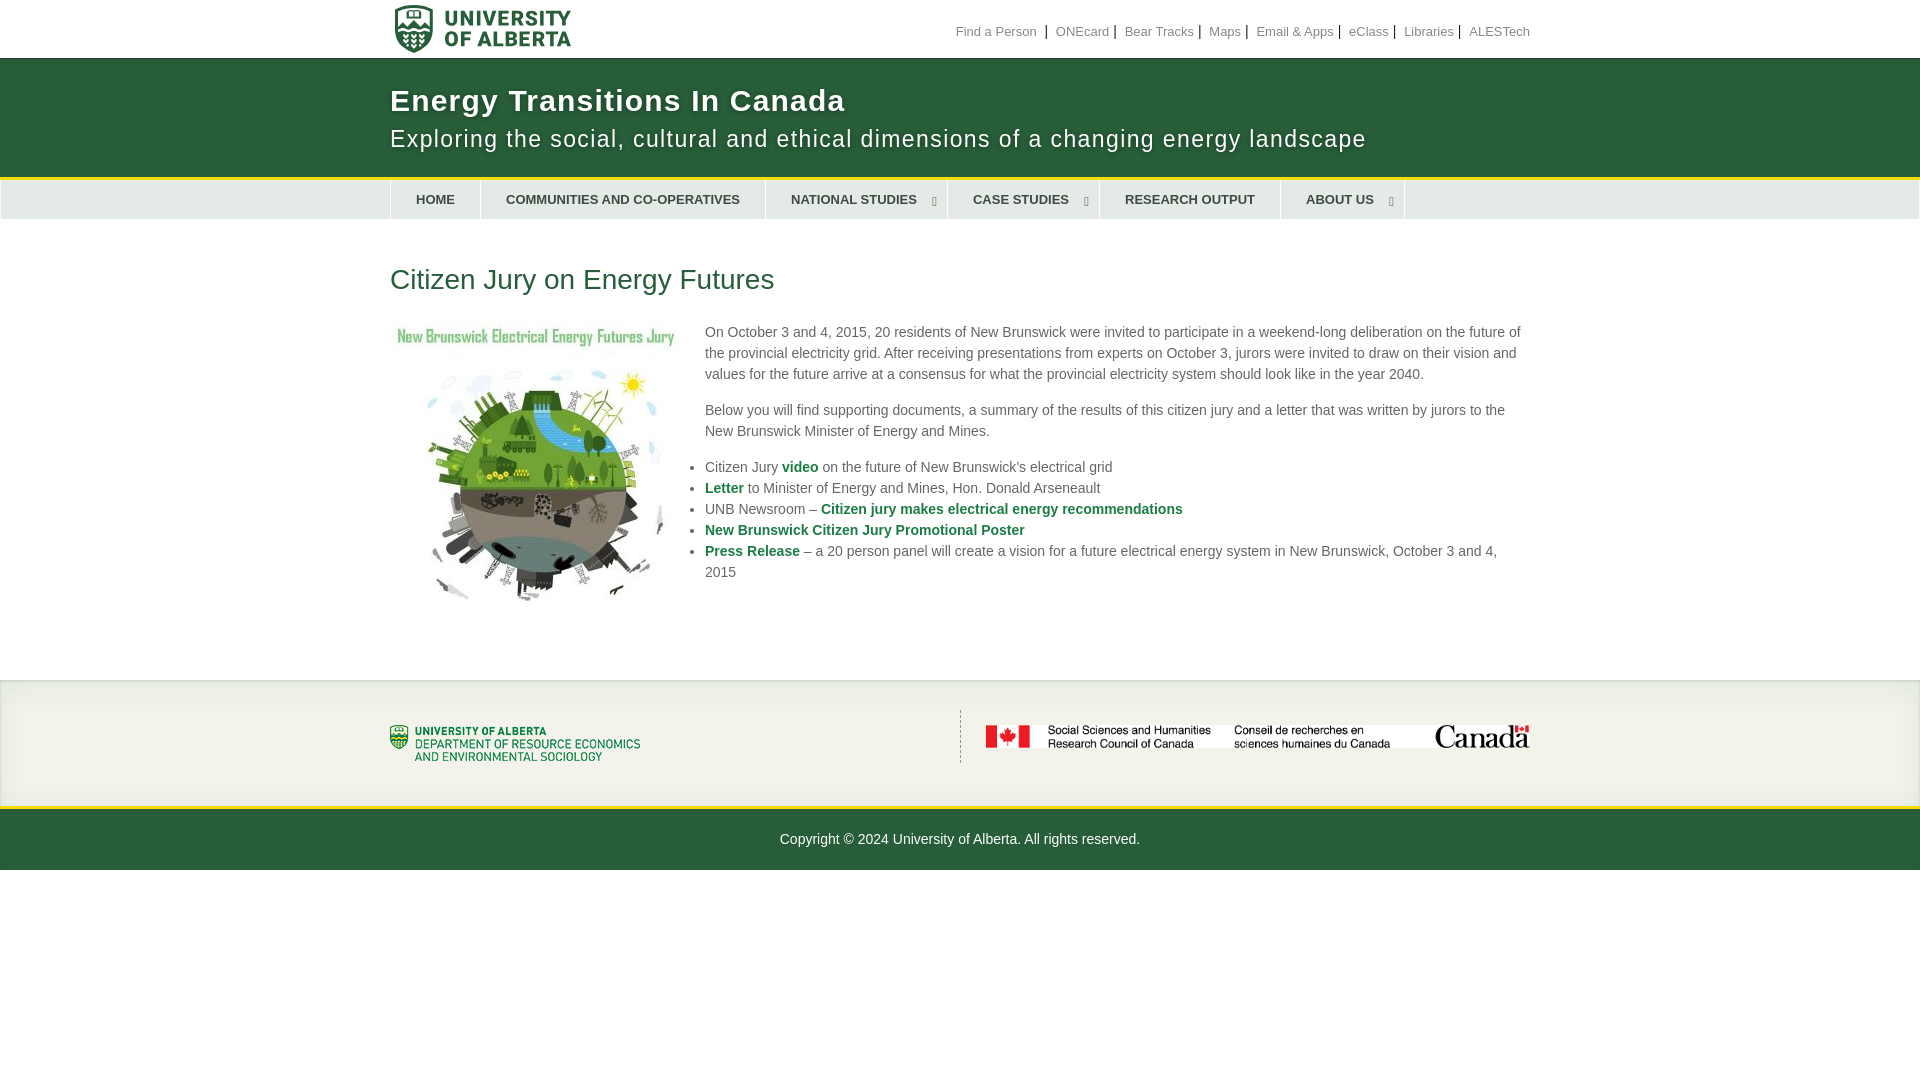 The width and height of the screenshot is (1920, 1080). I want to click on Bear Tracks, so click(1160, 30).